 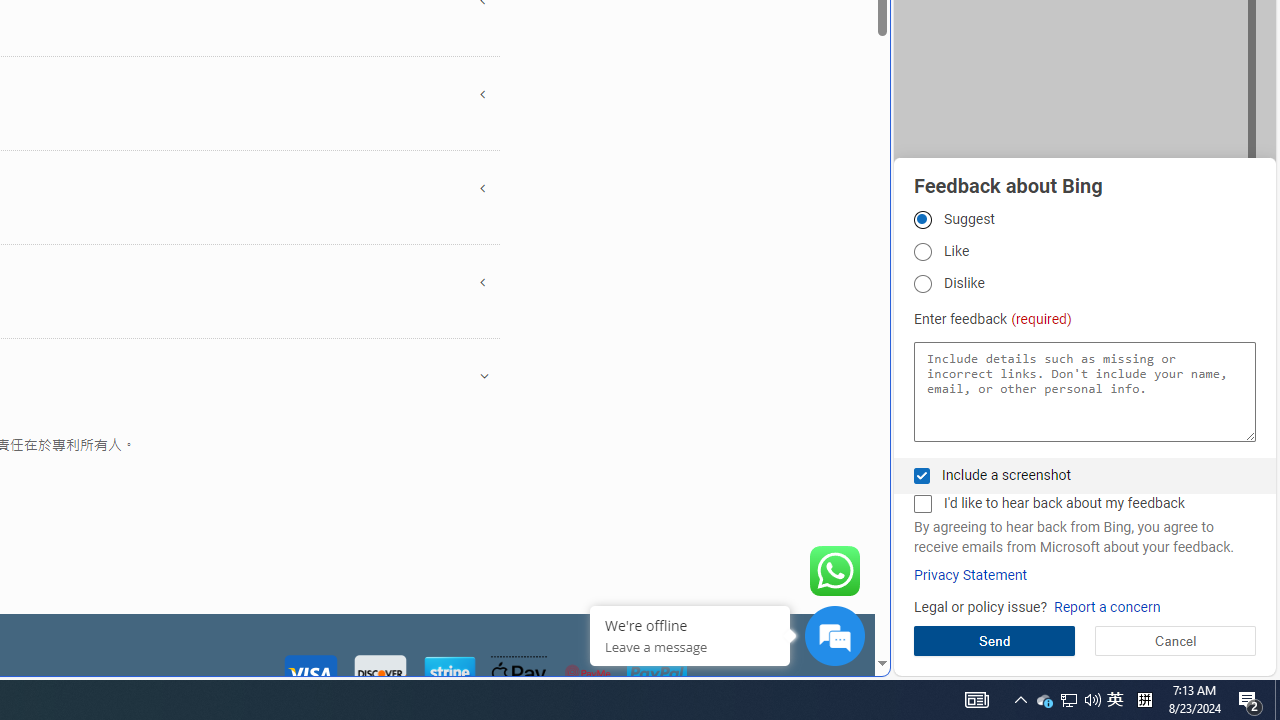 I want to click on Suggest, so click(x=922, y=219).